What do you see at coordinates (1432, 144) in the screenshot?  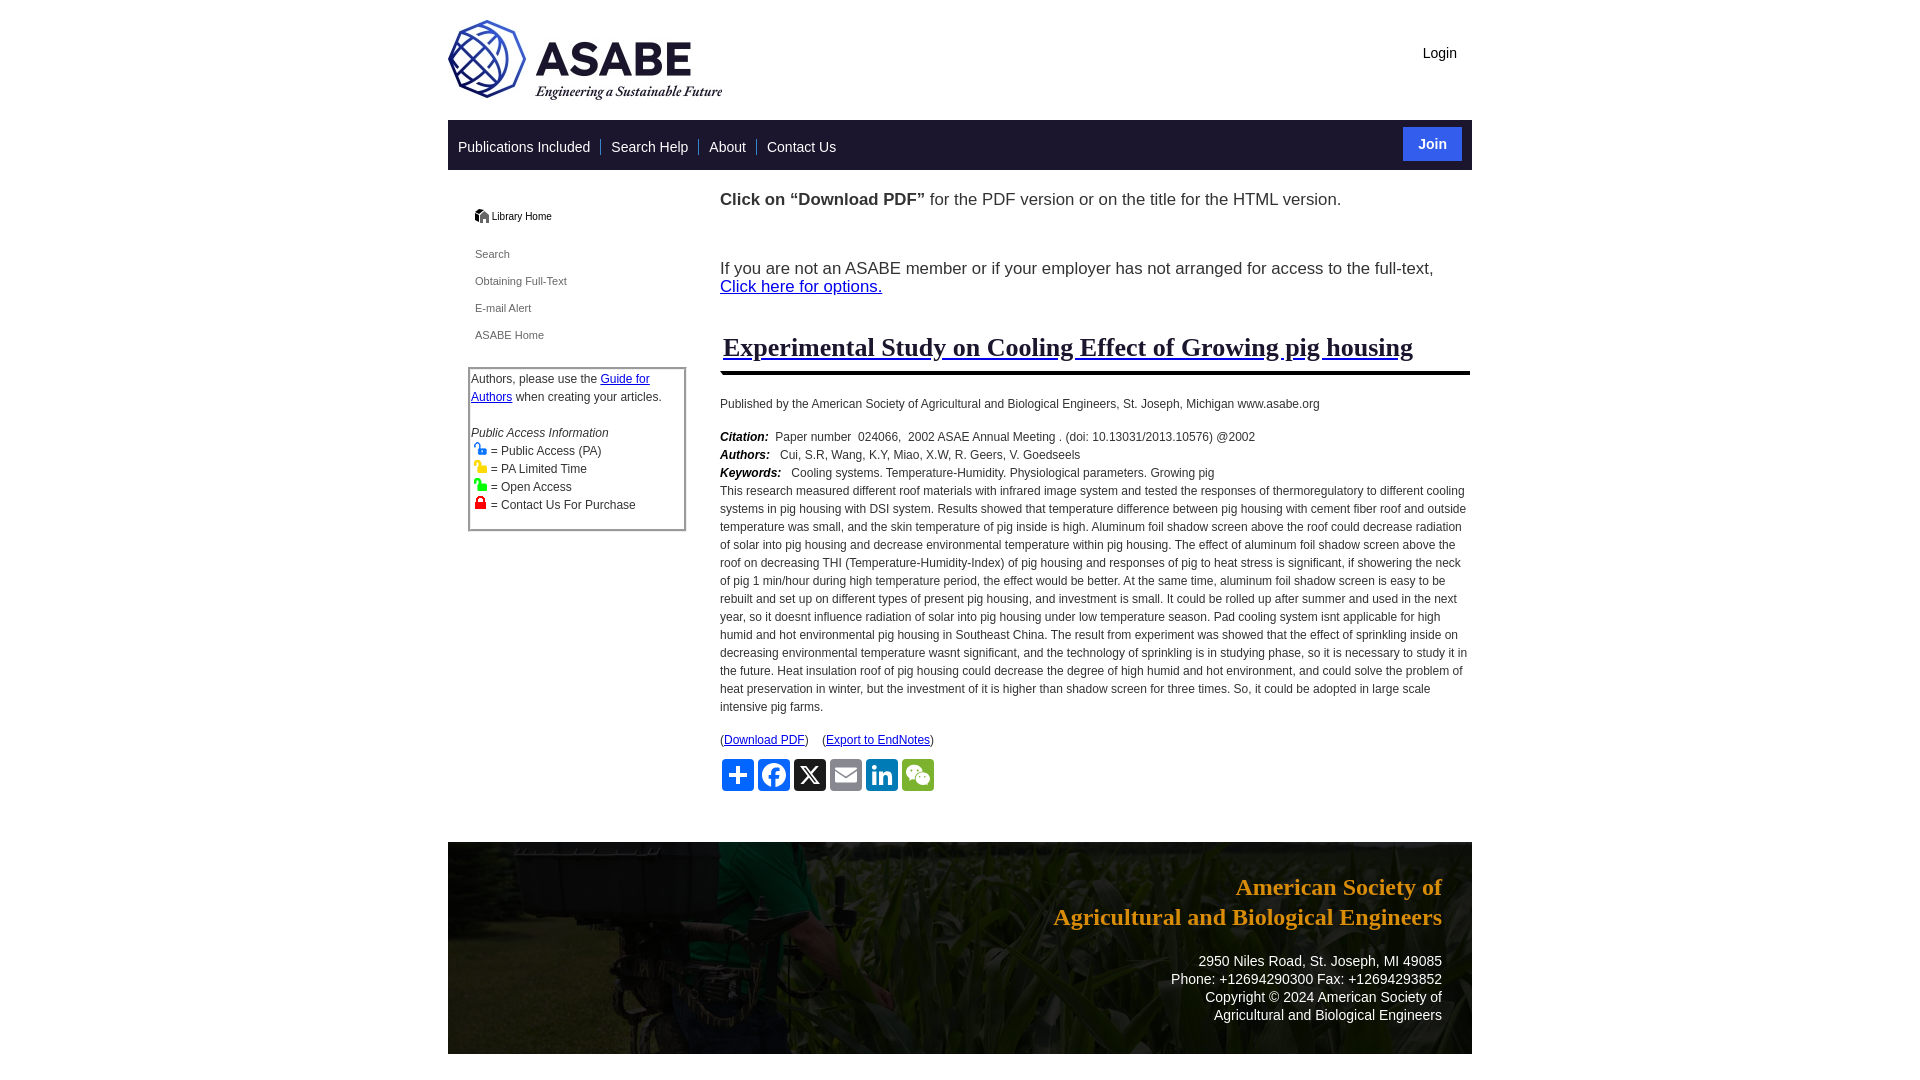 I see `Join` at bounding box center [1432, 144].